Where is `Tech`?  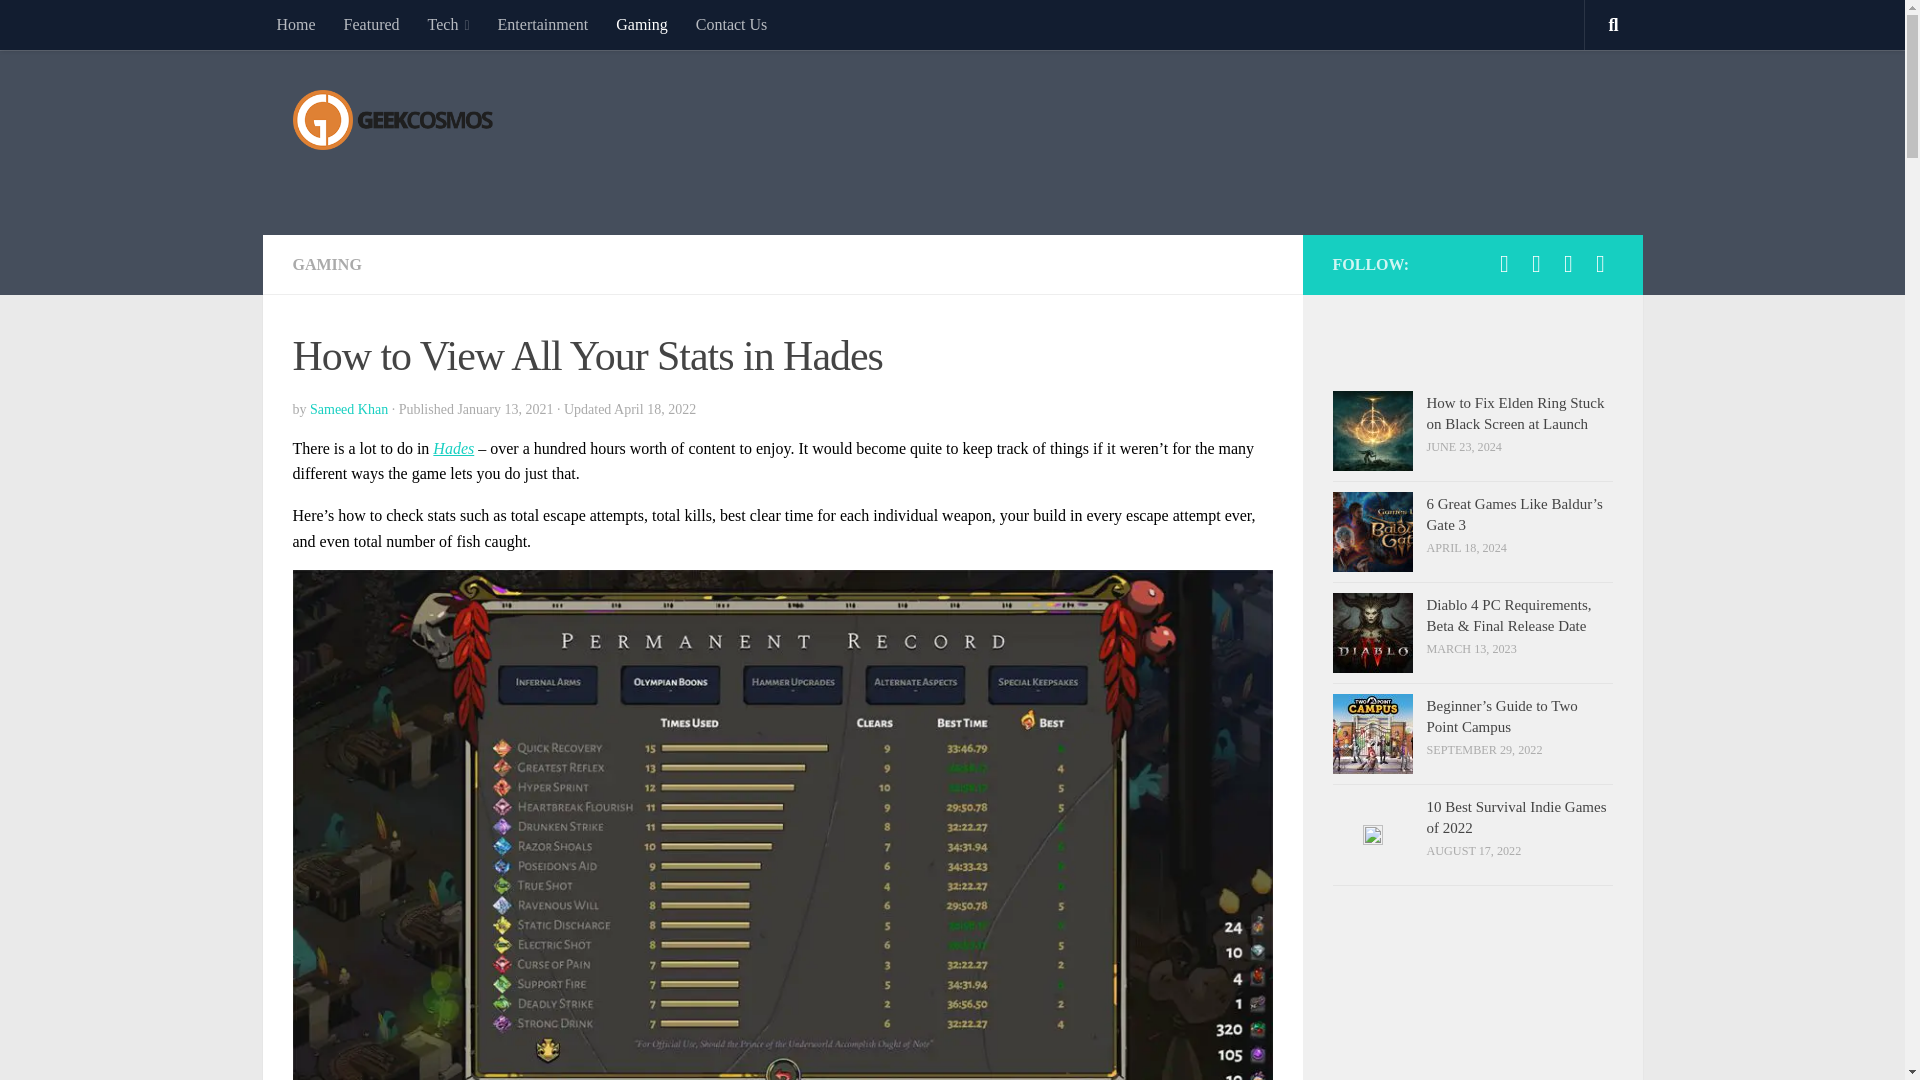 Tech is located at coordinates (448, 24).